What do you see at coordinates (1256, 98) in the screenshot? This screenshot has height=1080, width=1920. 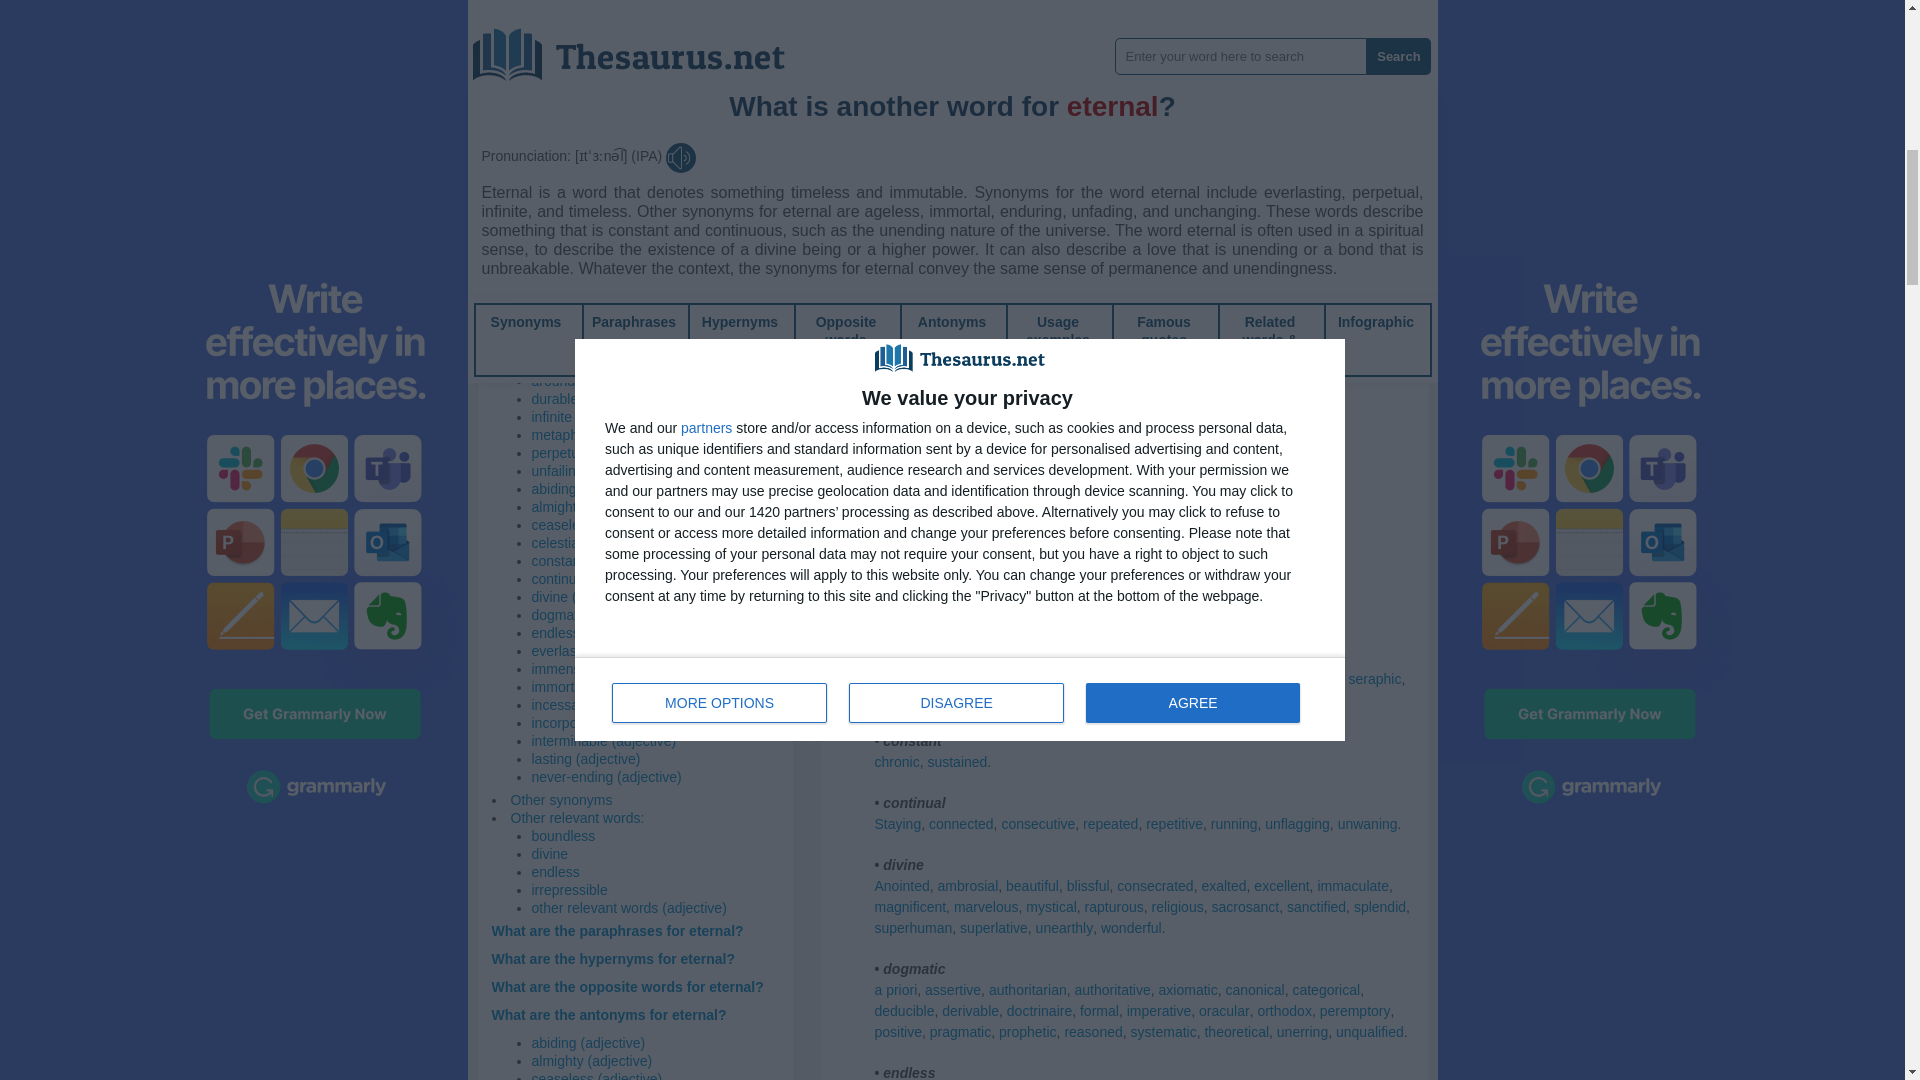 I see `Synonyms for Eternal` at bounding box center [1256, 98].